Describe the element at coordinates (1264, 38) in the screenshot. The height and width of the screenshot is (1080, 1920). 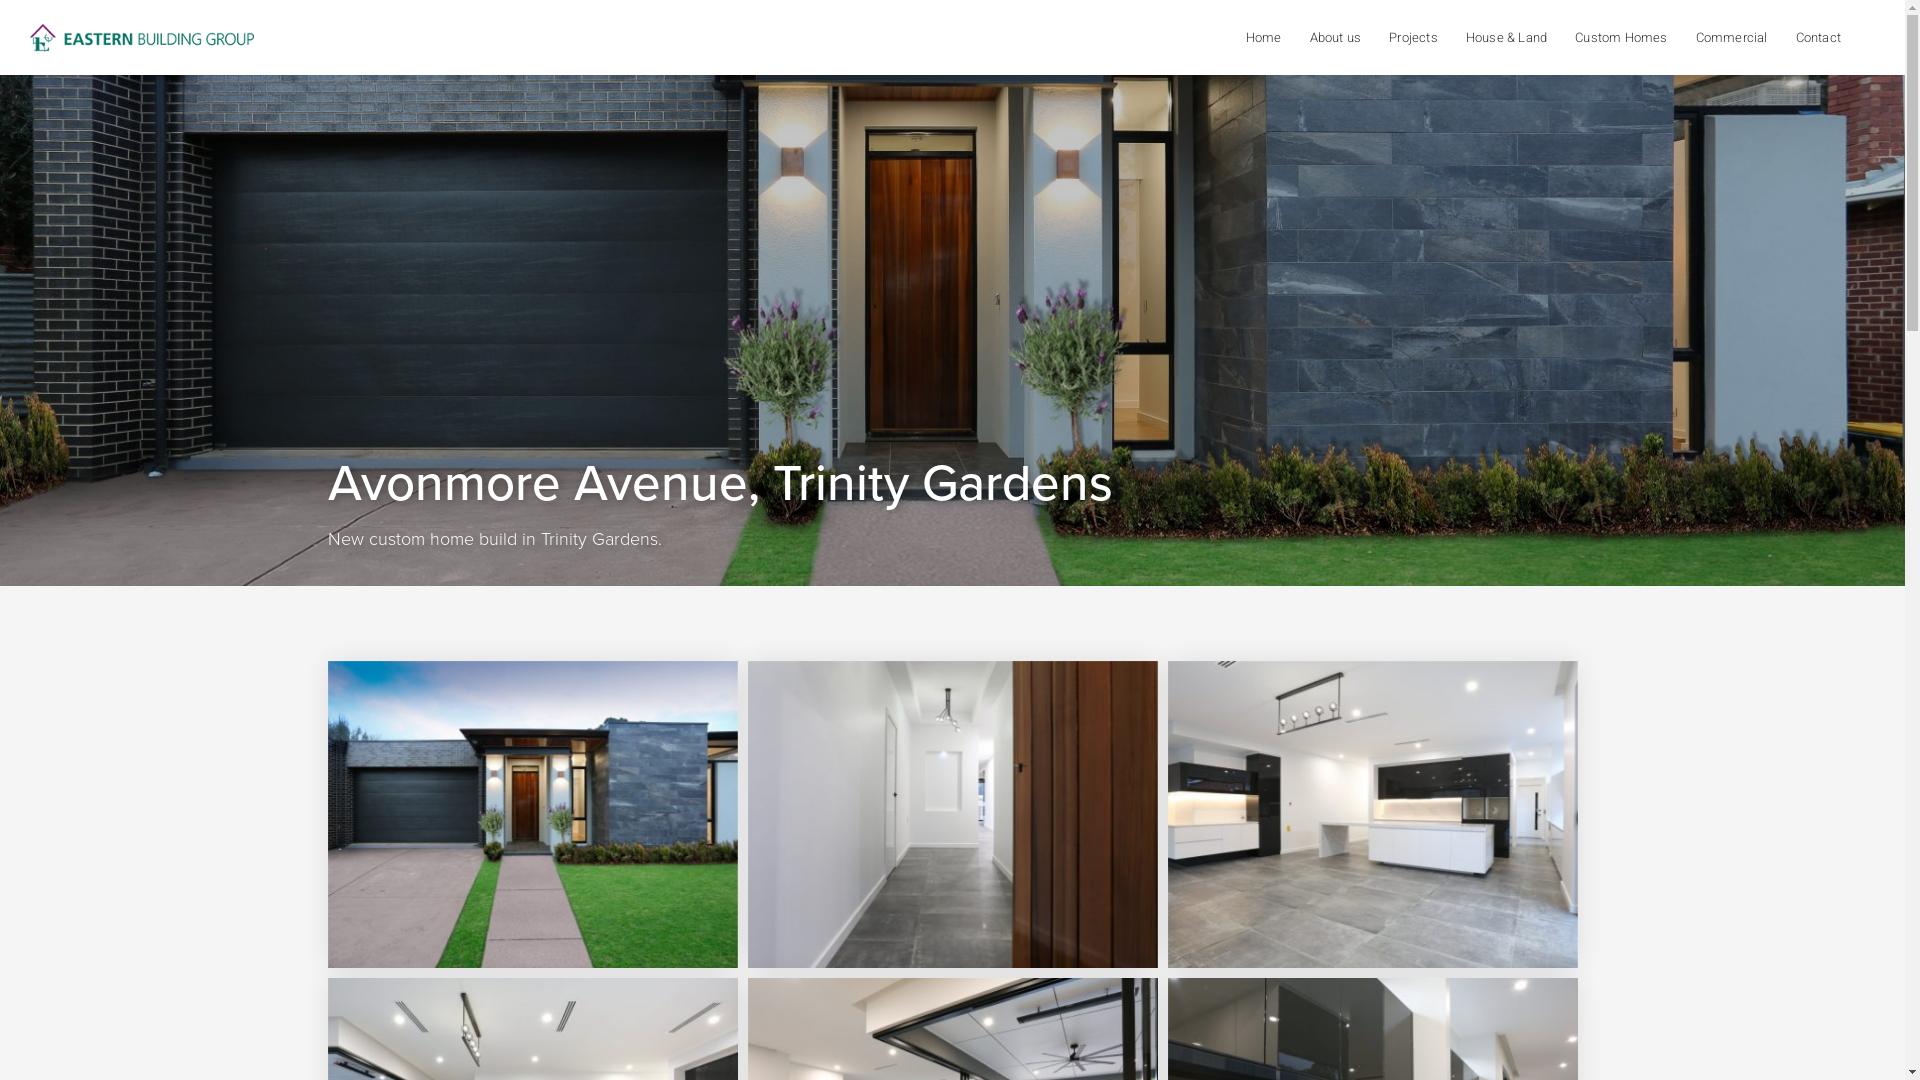
I see `Home` at that location.